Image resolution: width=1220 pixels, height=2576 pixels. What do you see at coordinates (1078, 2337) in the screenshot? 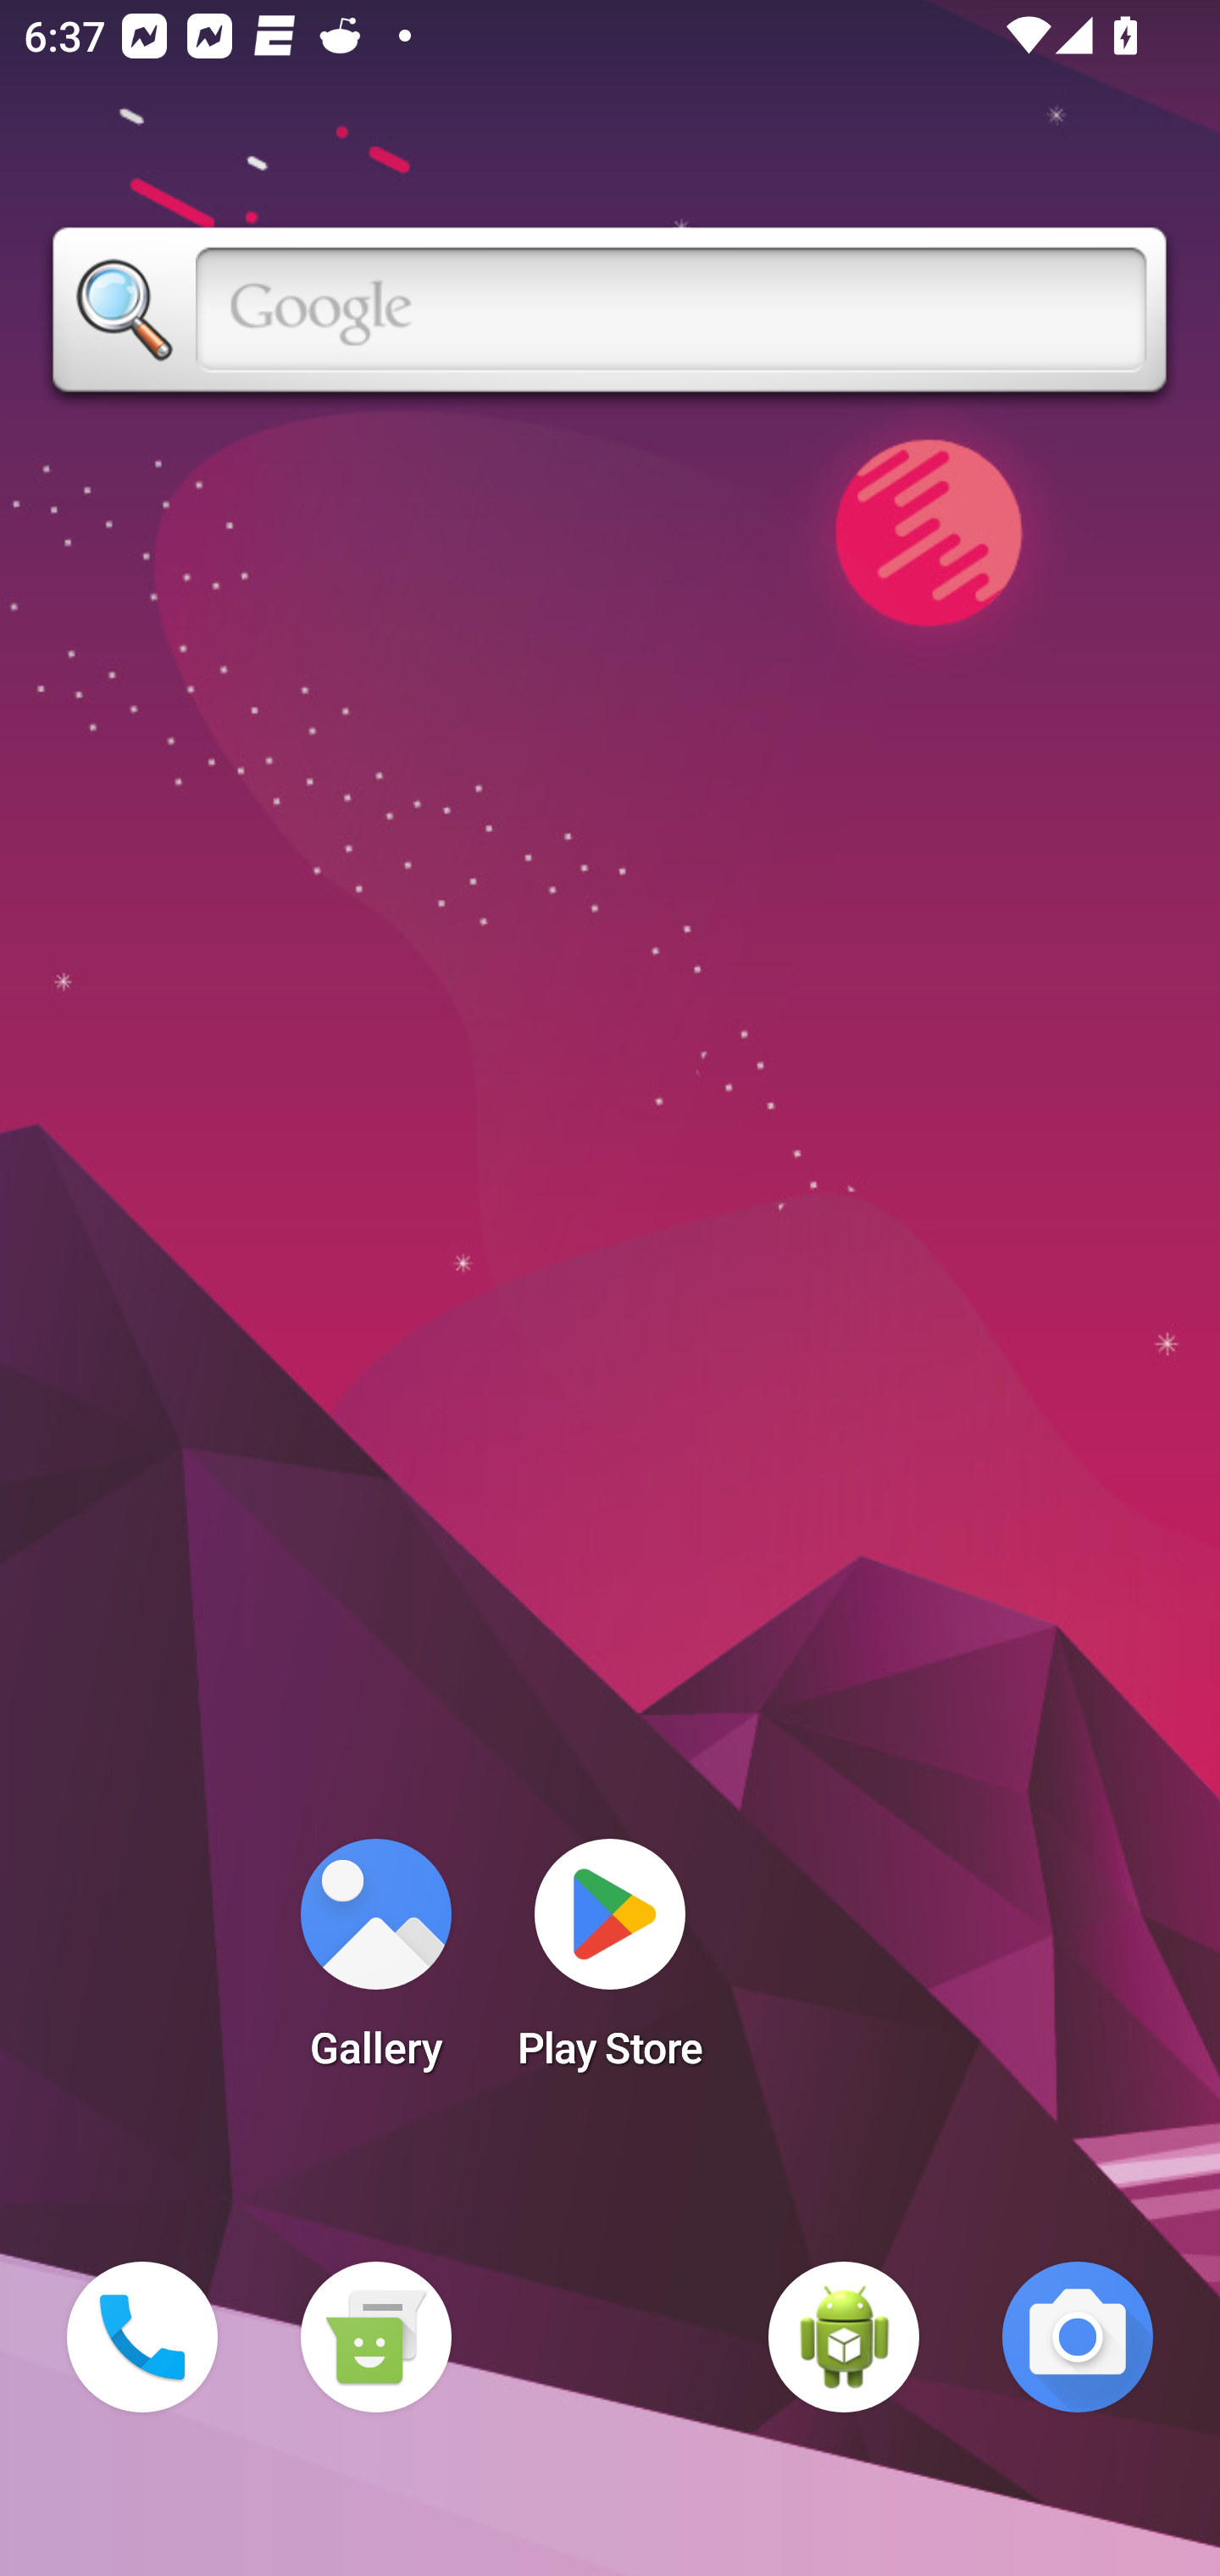
I see `Camera` at bounding box center [1078, 2337].